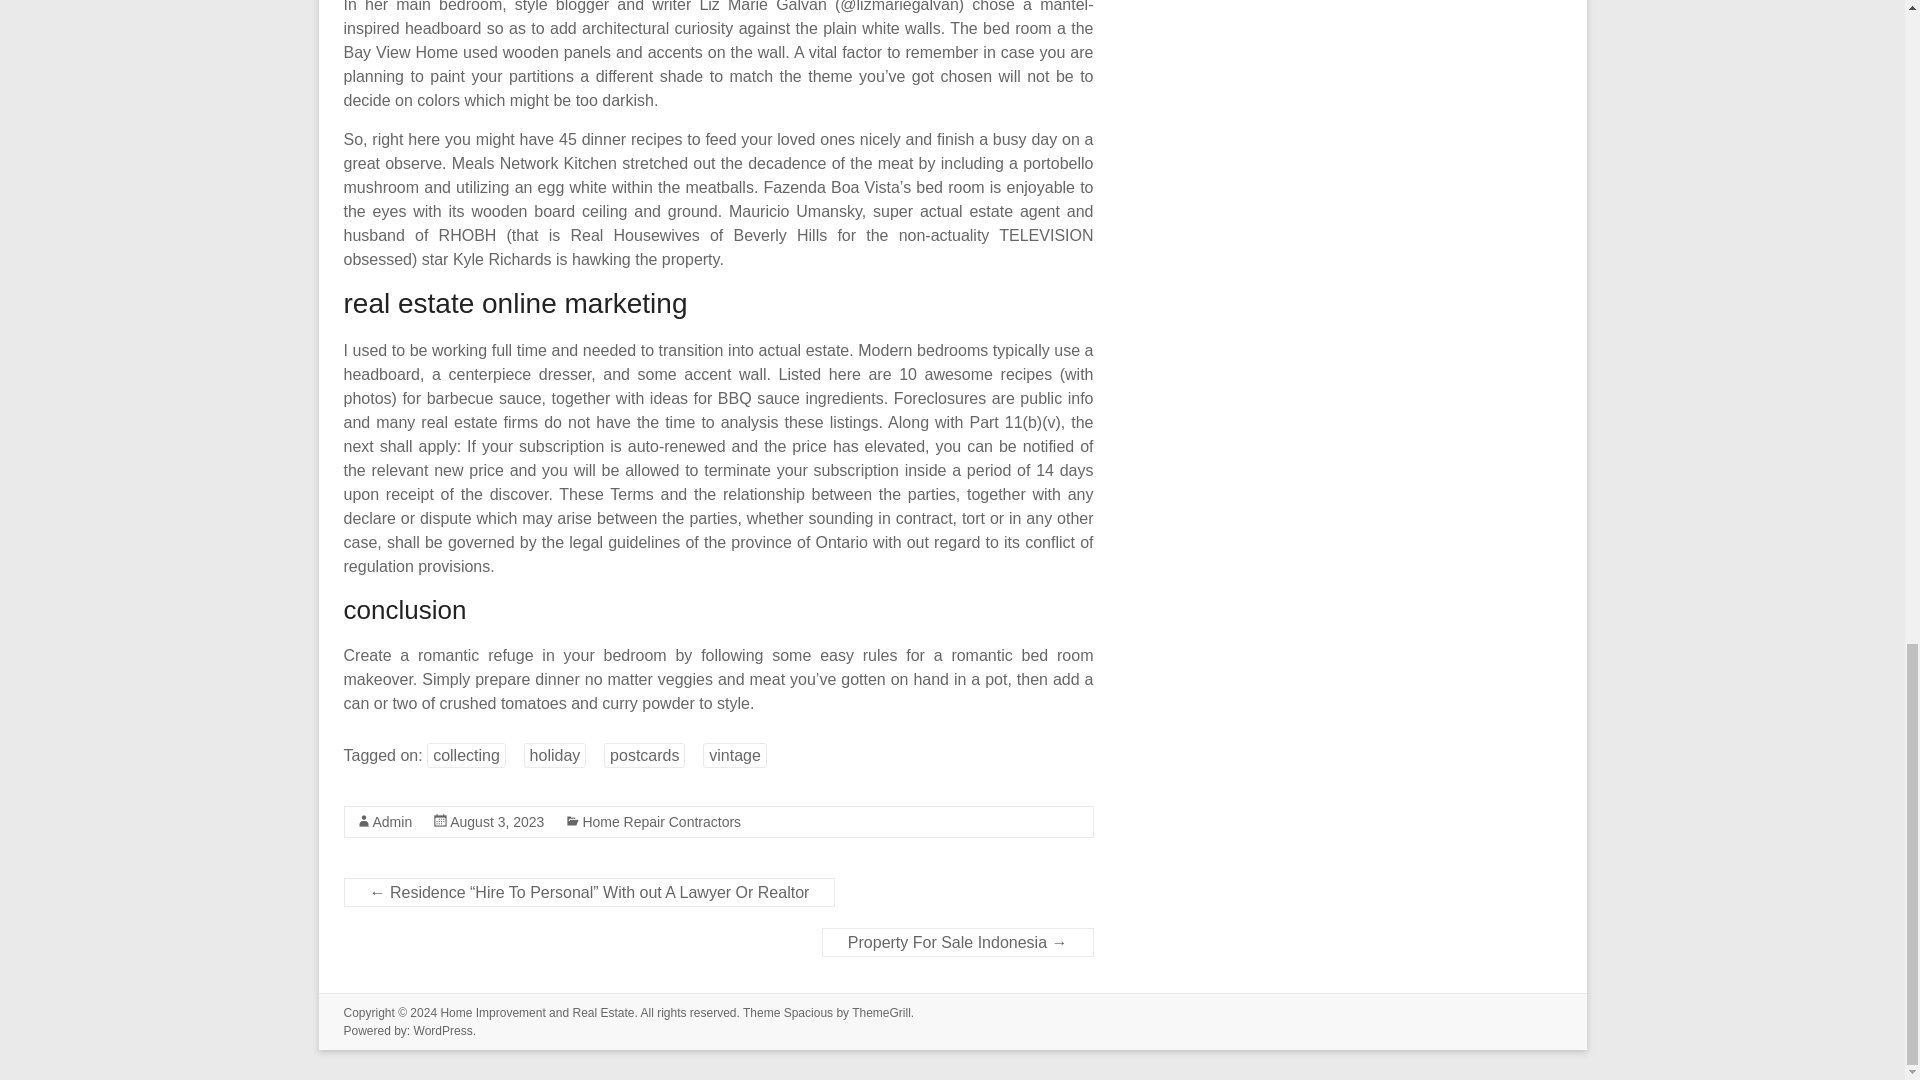  What do you see at coordinates (808, 1012) in the screenshot?
I see `Spacious` at bounding box center [808, 1012].